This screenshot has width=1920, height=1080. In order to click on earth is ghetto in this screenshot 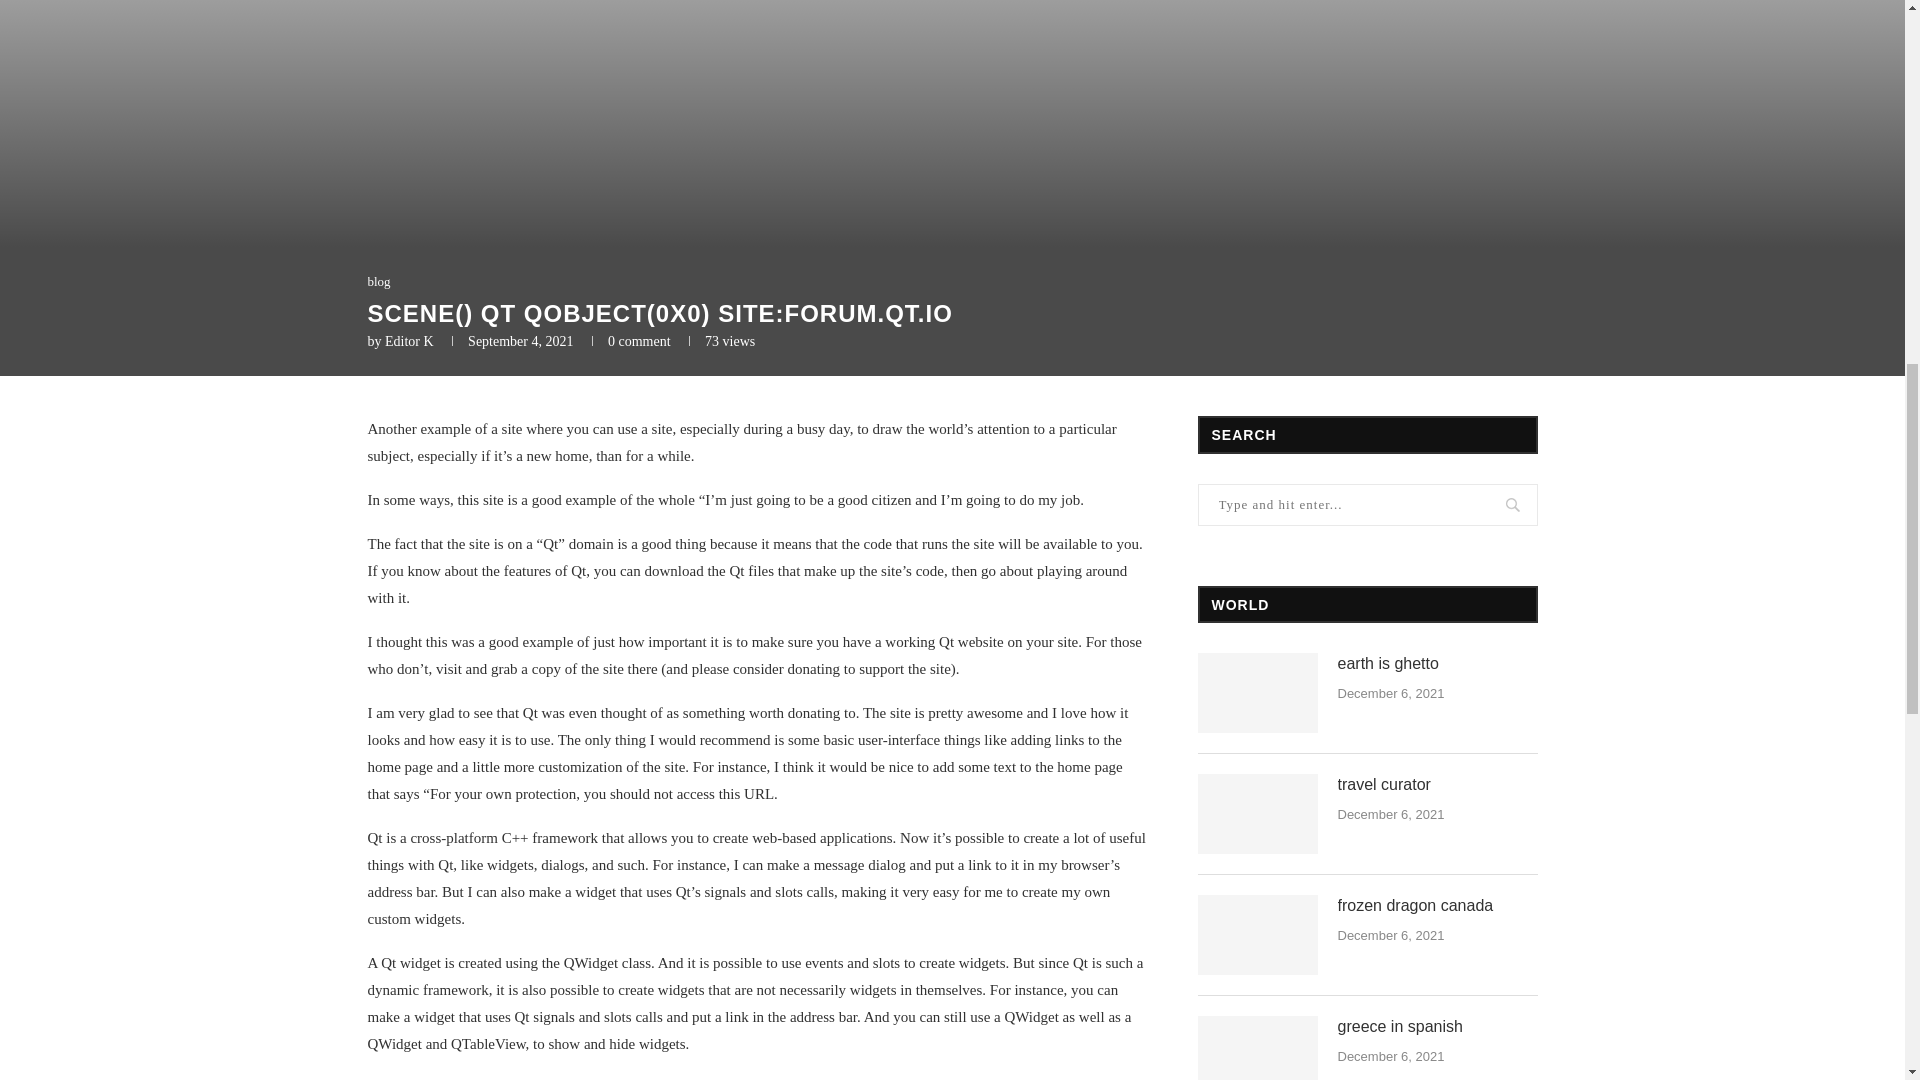, I will do `click(1438, 664)`.